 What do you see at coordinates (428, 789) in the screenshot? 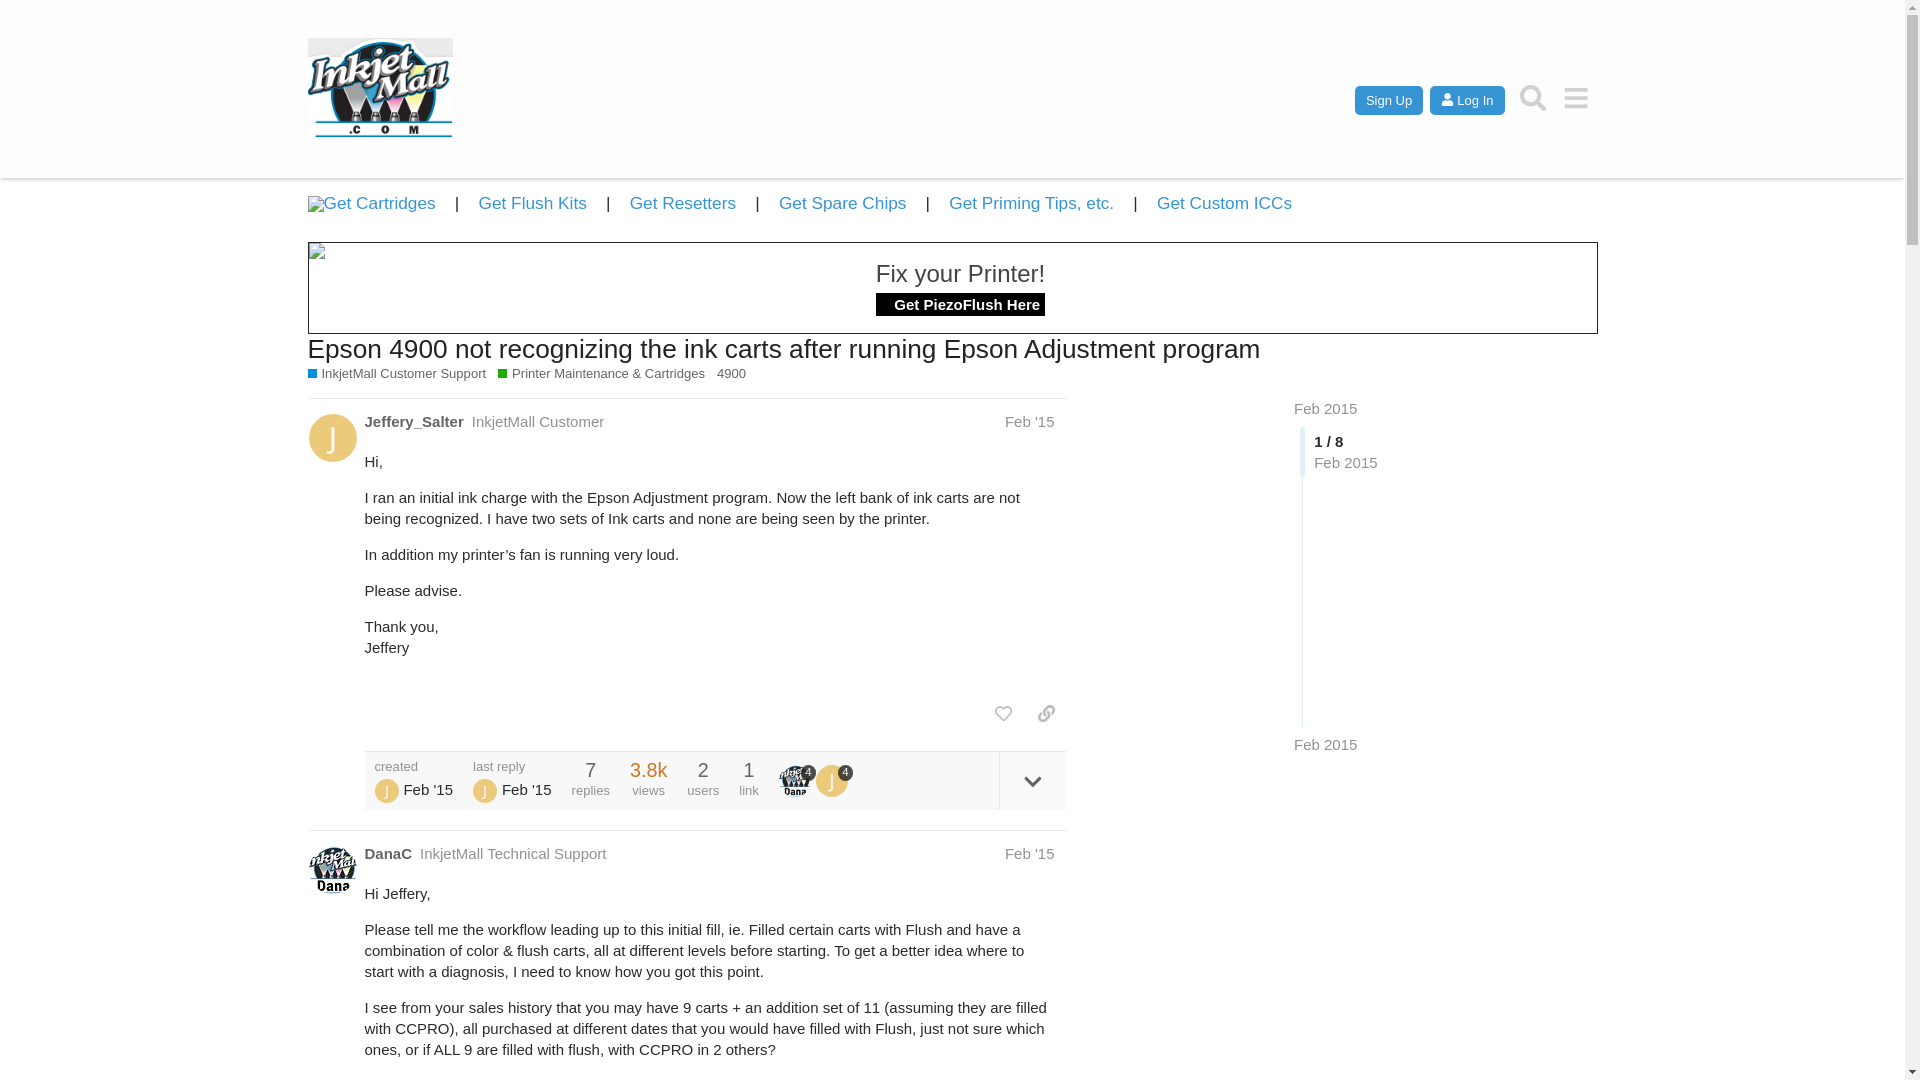
I see `Feb 18, 2015 9:31 pm` at bounding box center [428, 789].